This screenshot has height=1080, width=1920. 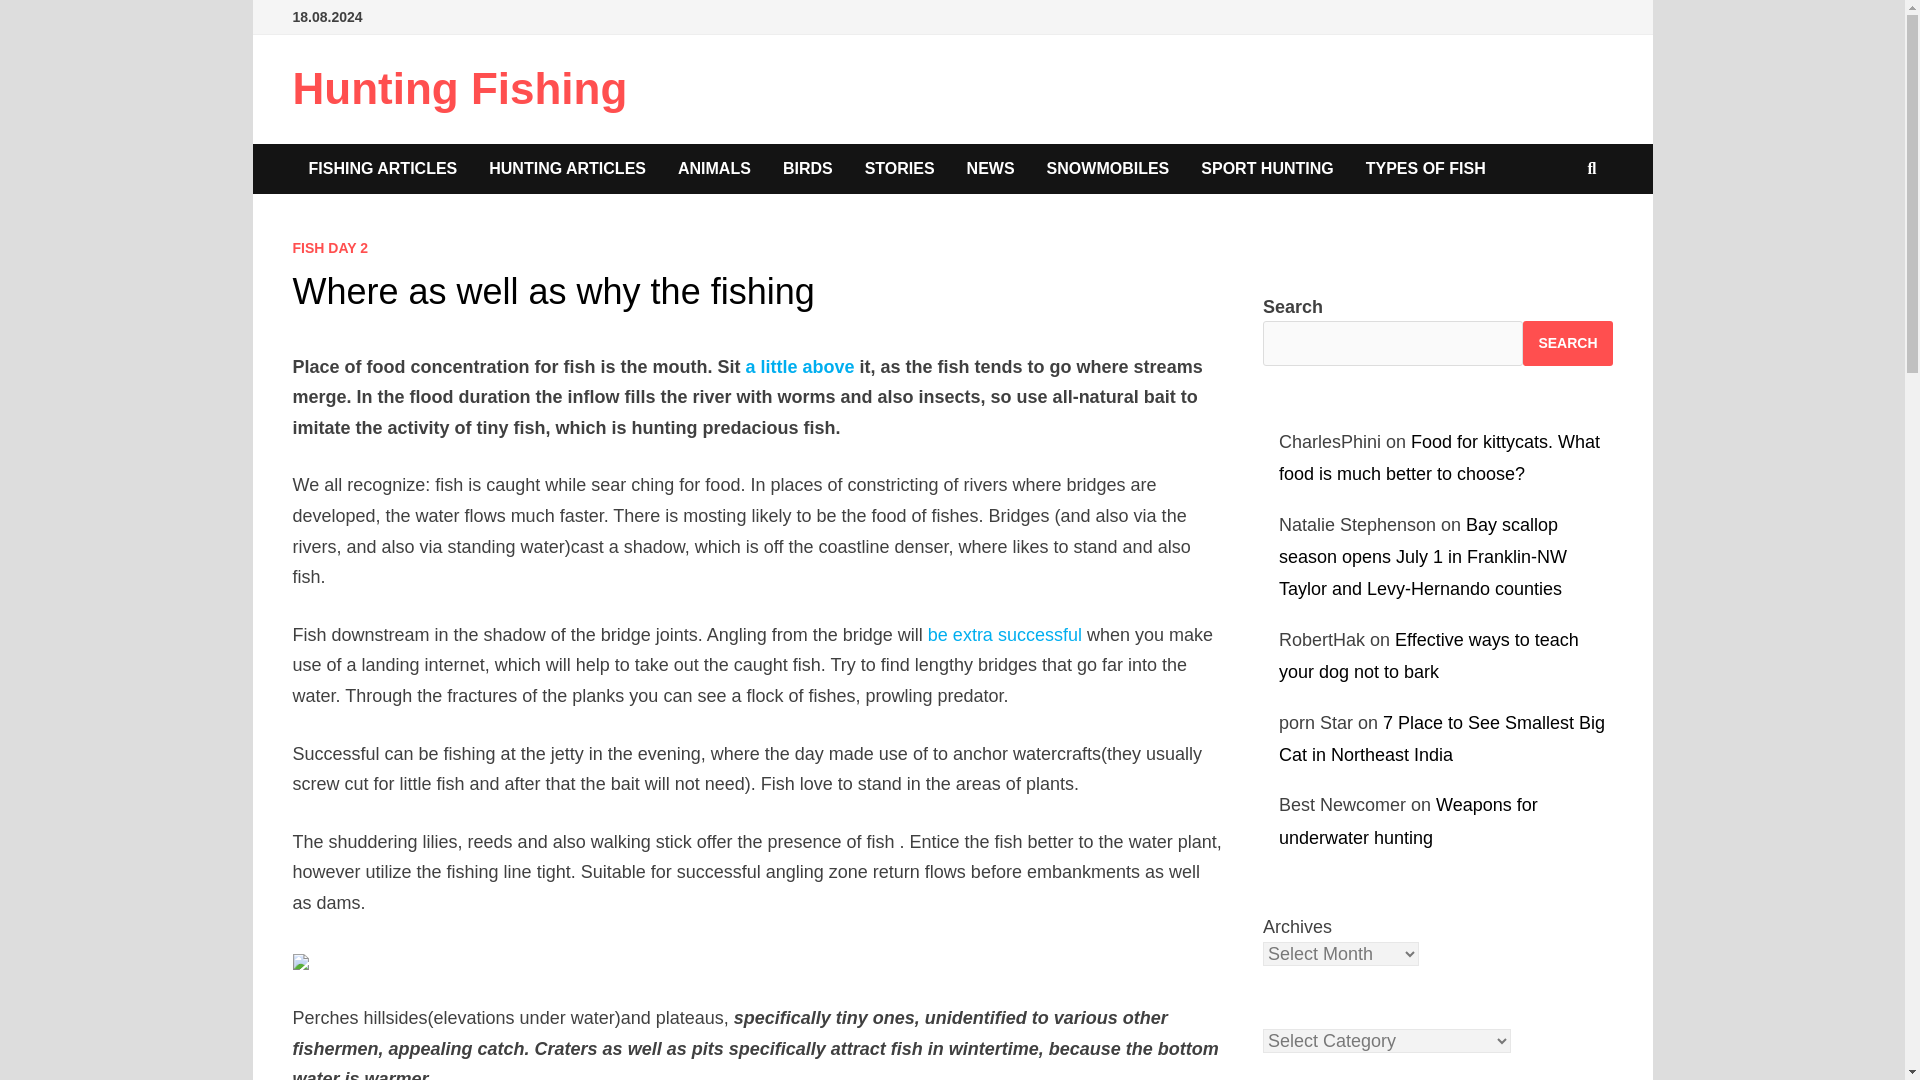 What do you see at coordinates (990, 168) in the screenshot?
I see `NEWS` at bounding box center [990, 168].